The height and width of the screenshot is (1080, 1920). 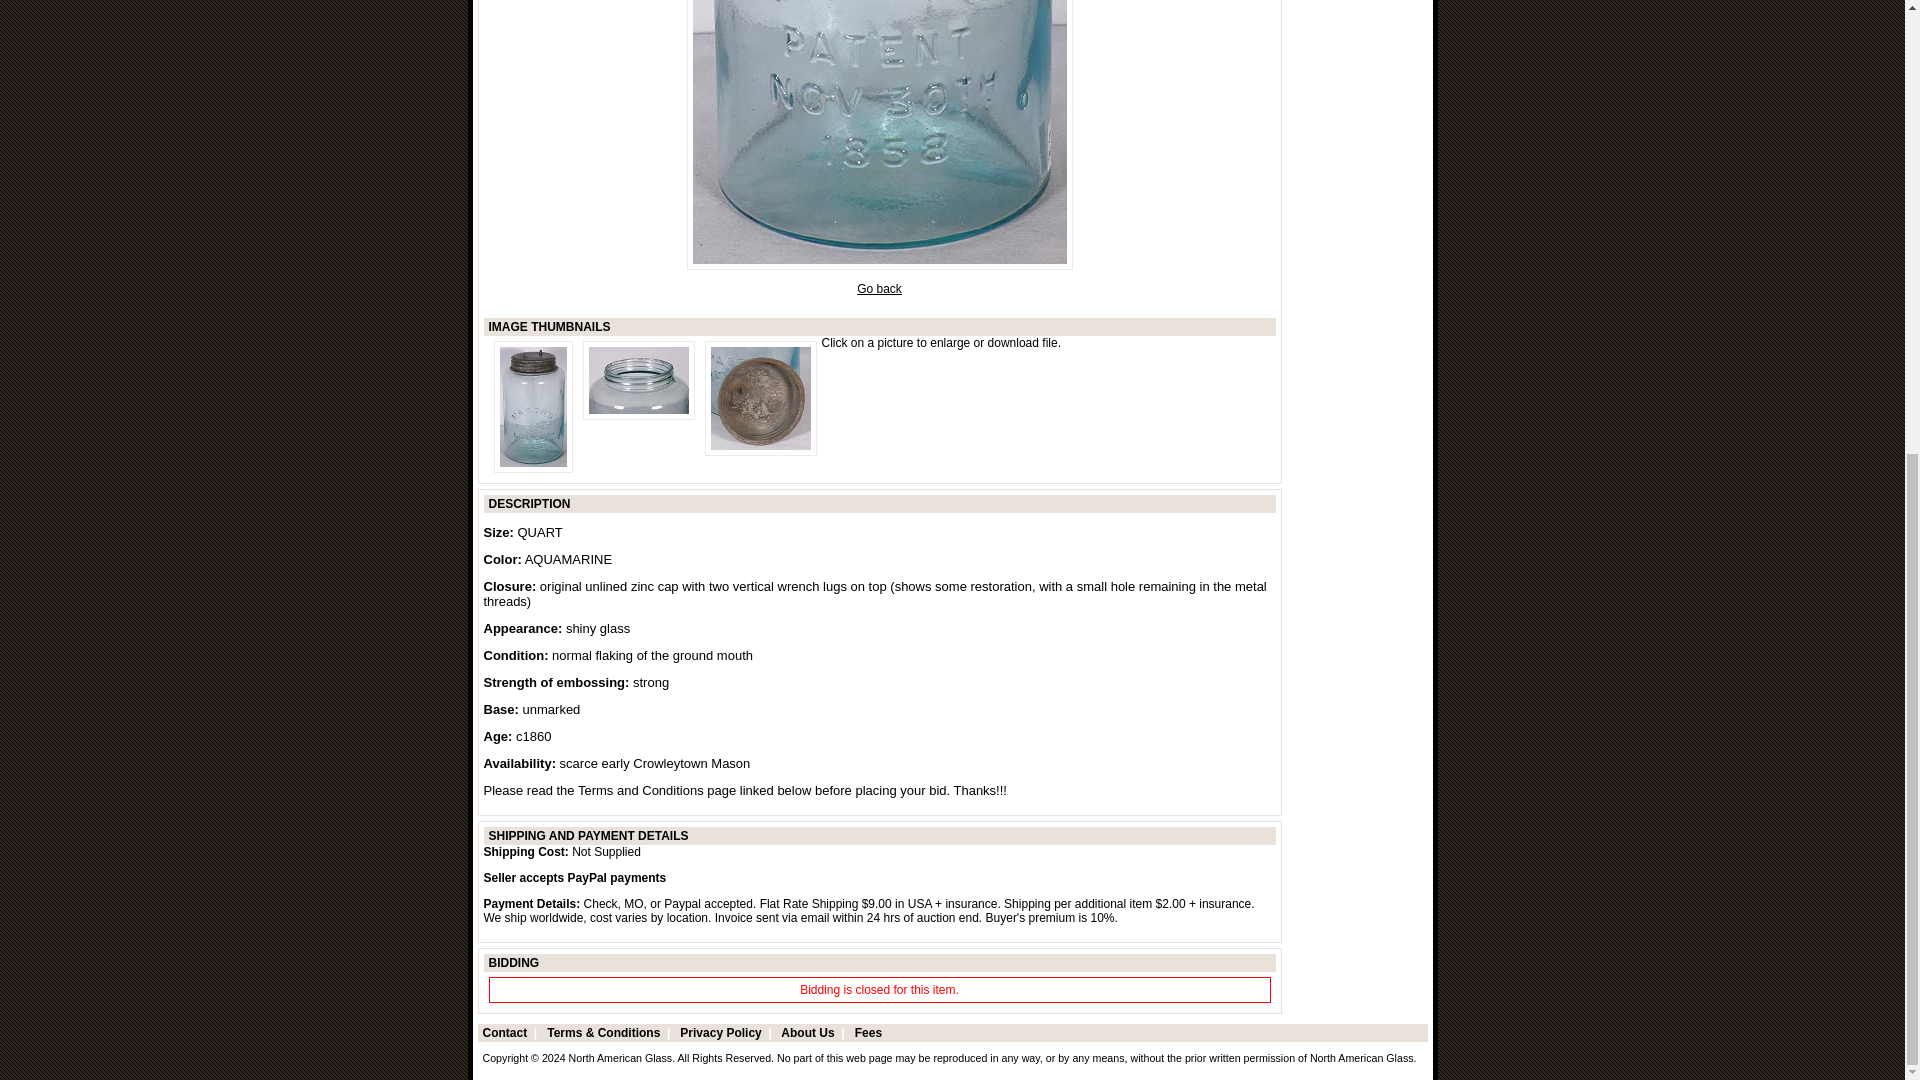 What do you see at coordinates (720, 1033) in the screenshot?
I see `Privacy Policy` at bounding box center [720, 1033].